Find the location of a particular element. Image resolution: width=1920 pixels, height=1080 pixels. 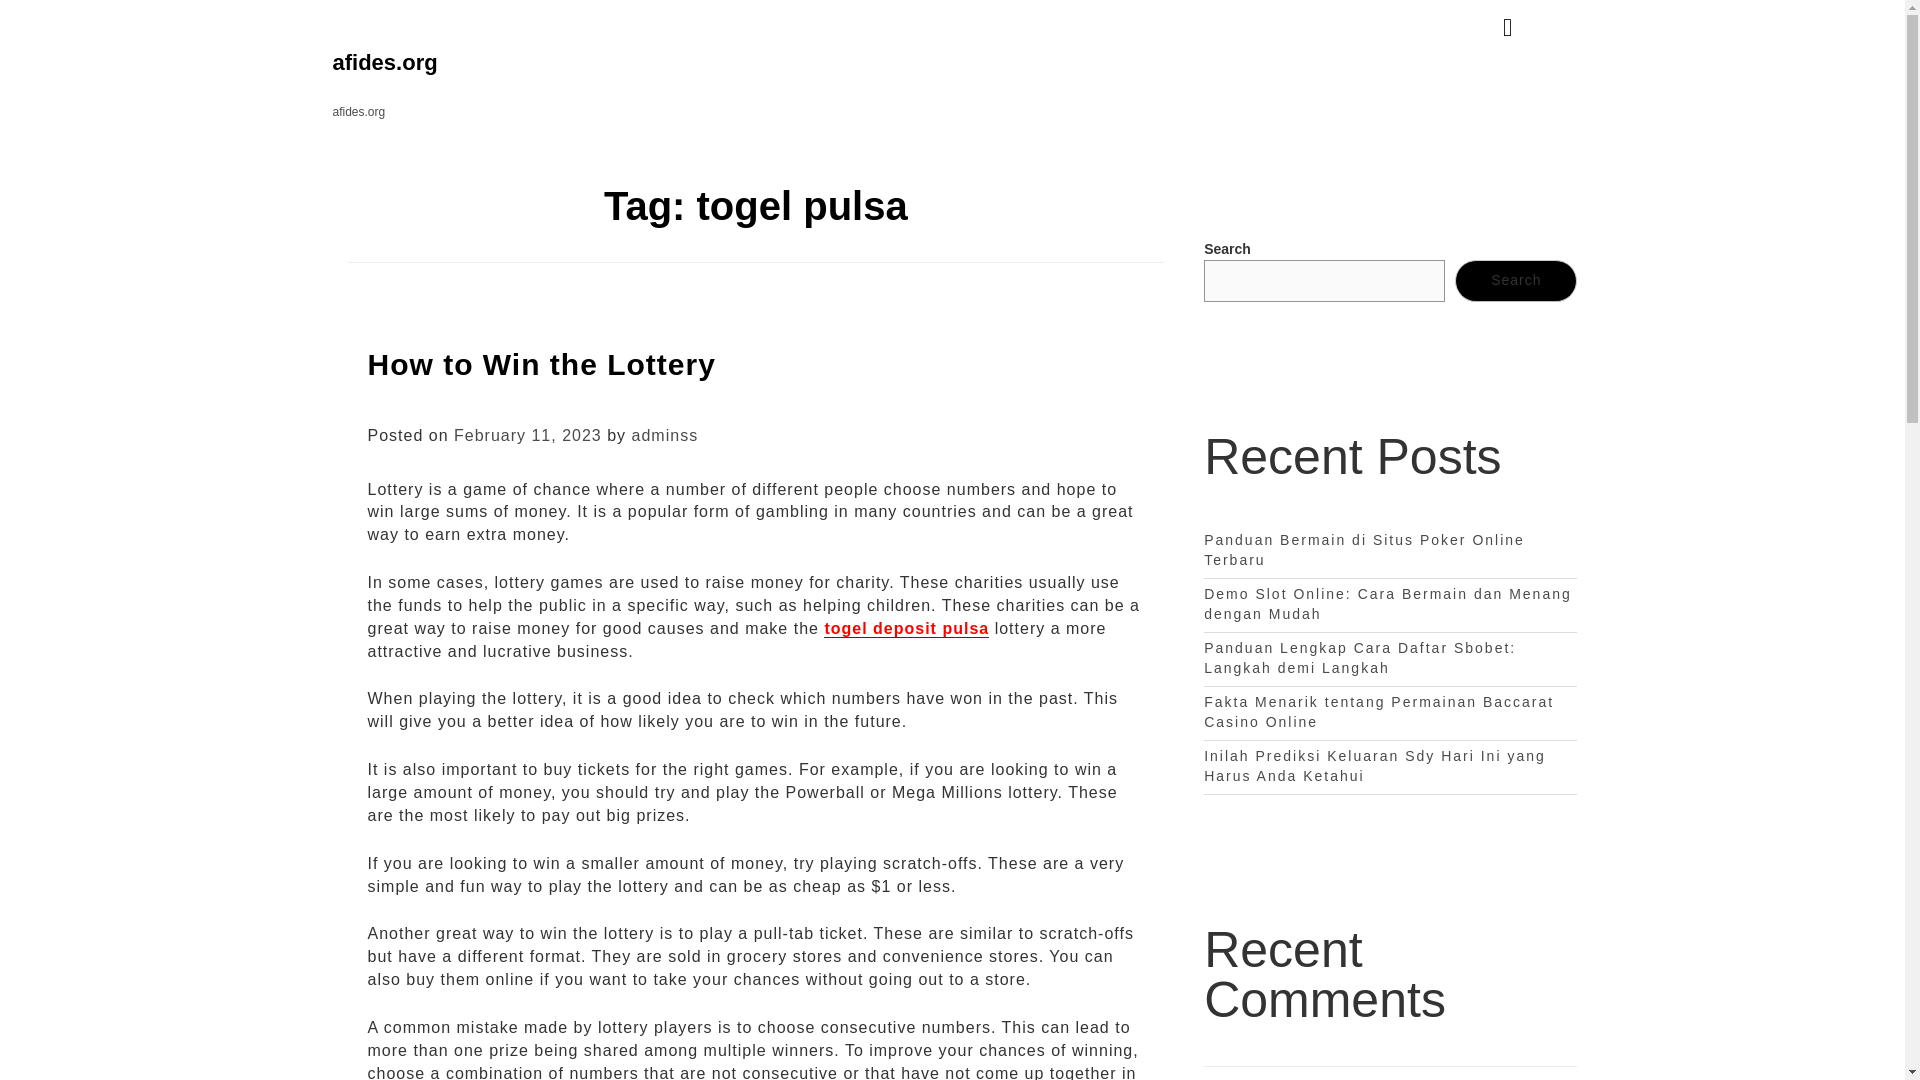

Panduan Bermain di Situs Poker Online Terbaru is located at coordinates (1364, 550).